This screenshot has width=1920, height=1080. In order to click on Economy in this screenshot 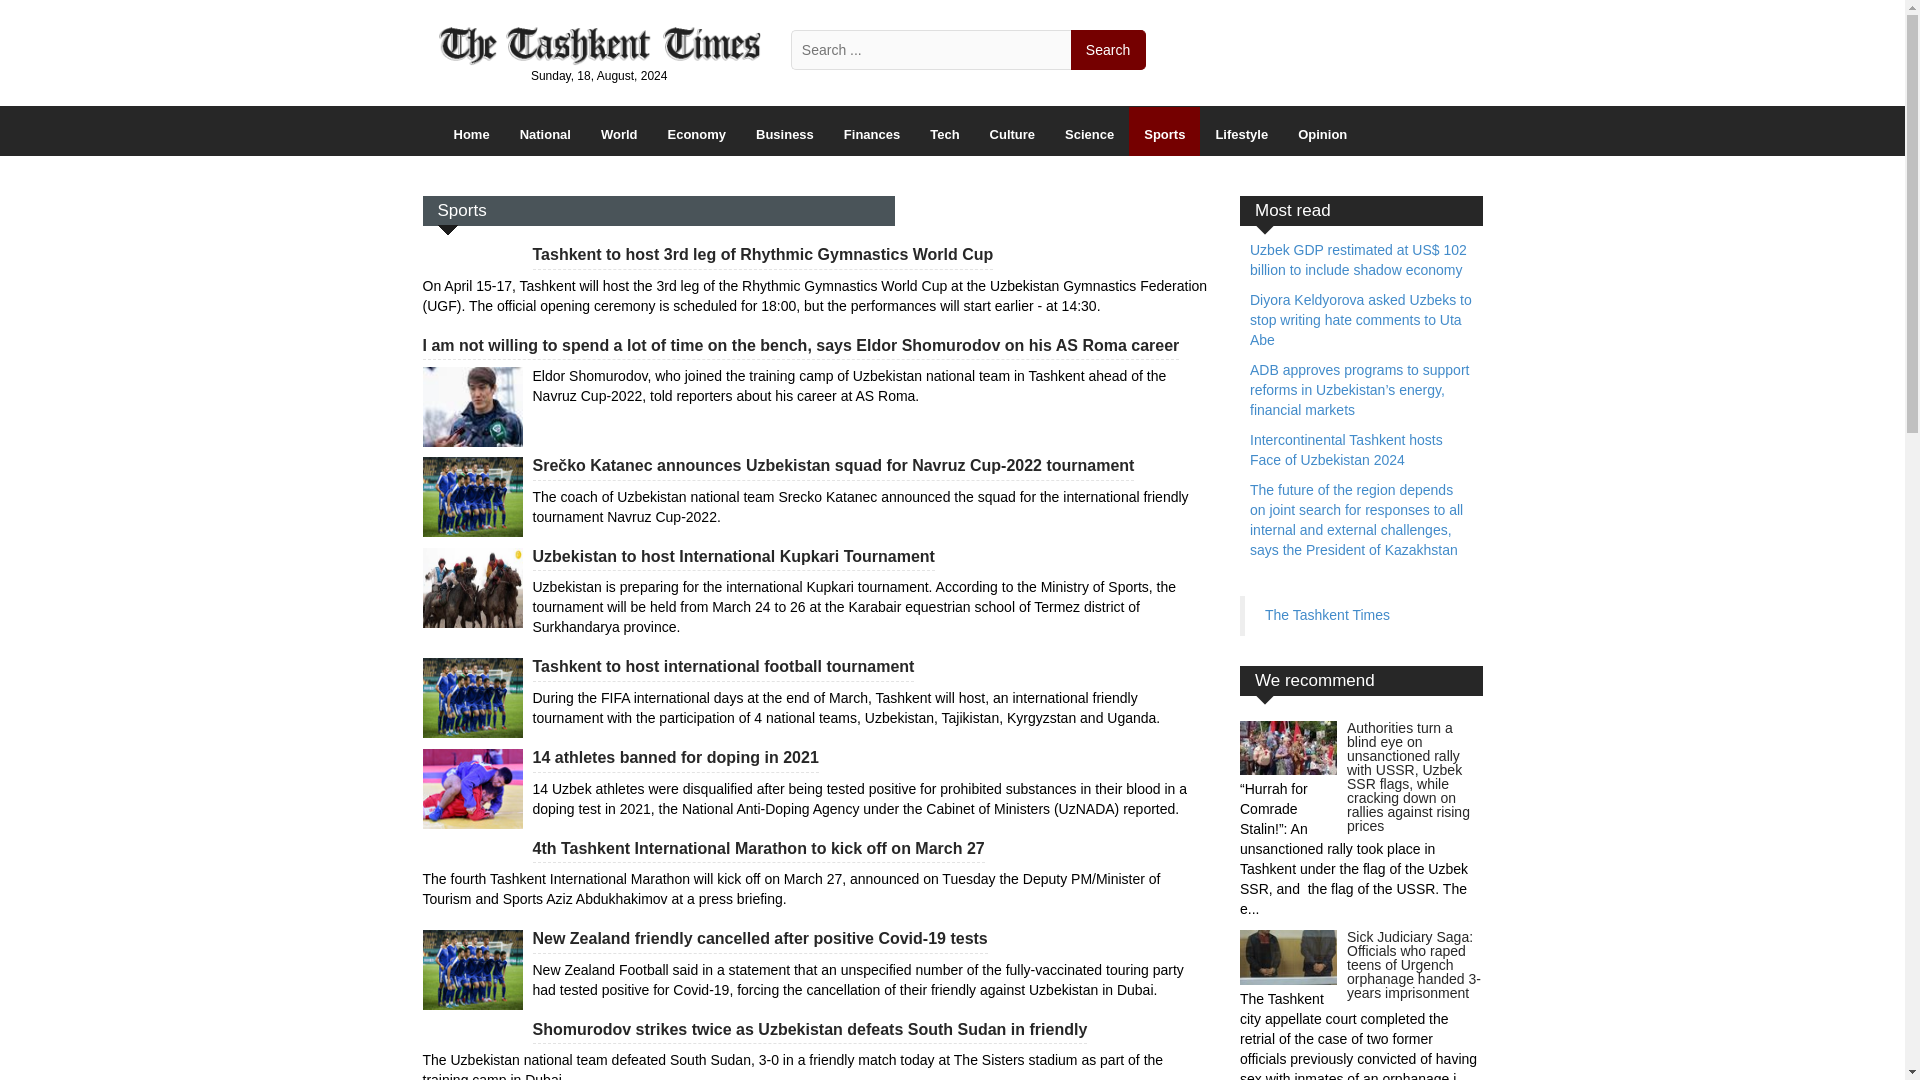, I will do `click(696, 130)`.